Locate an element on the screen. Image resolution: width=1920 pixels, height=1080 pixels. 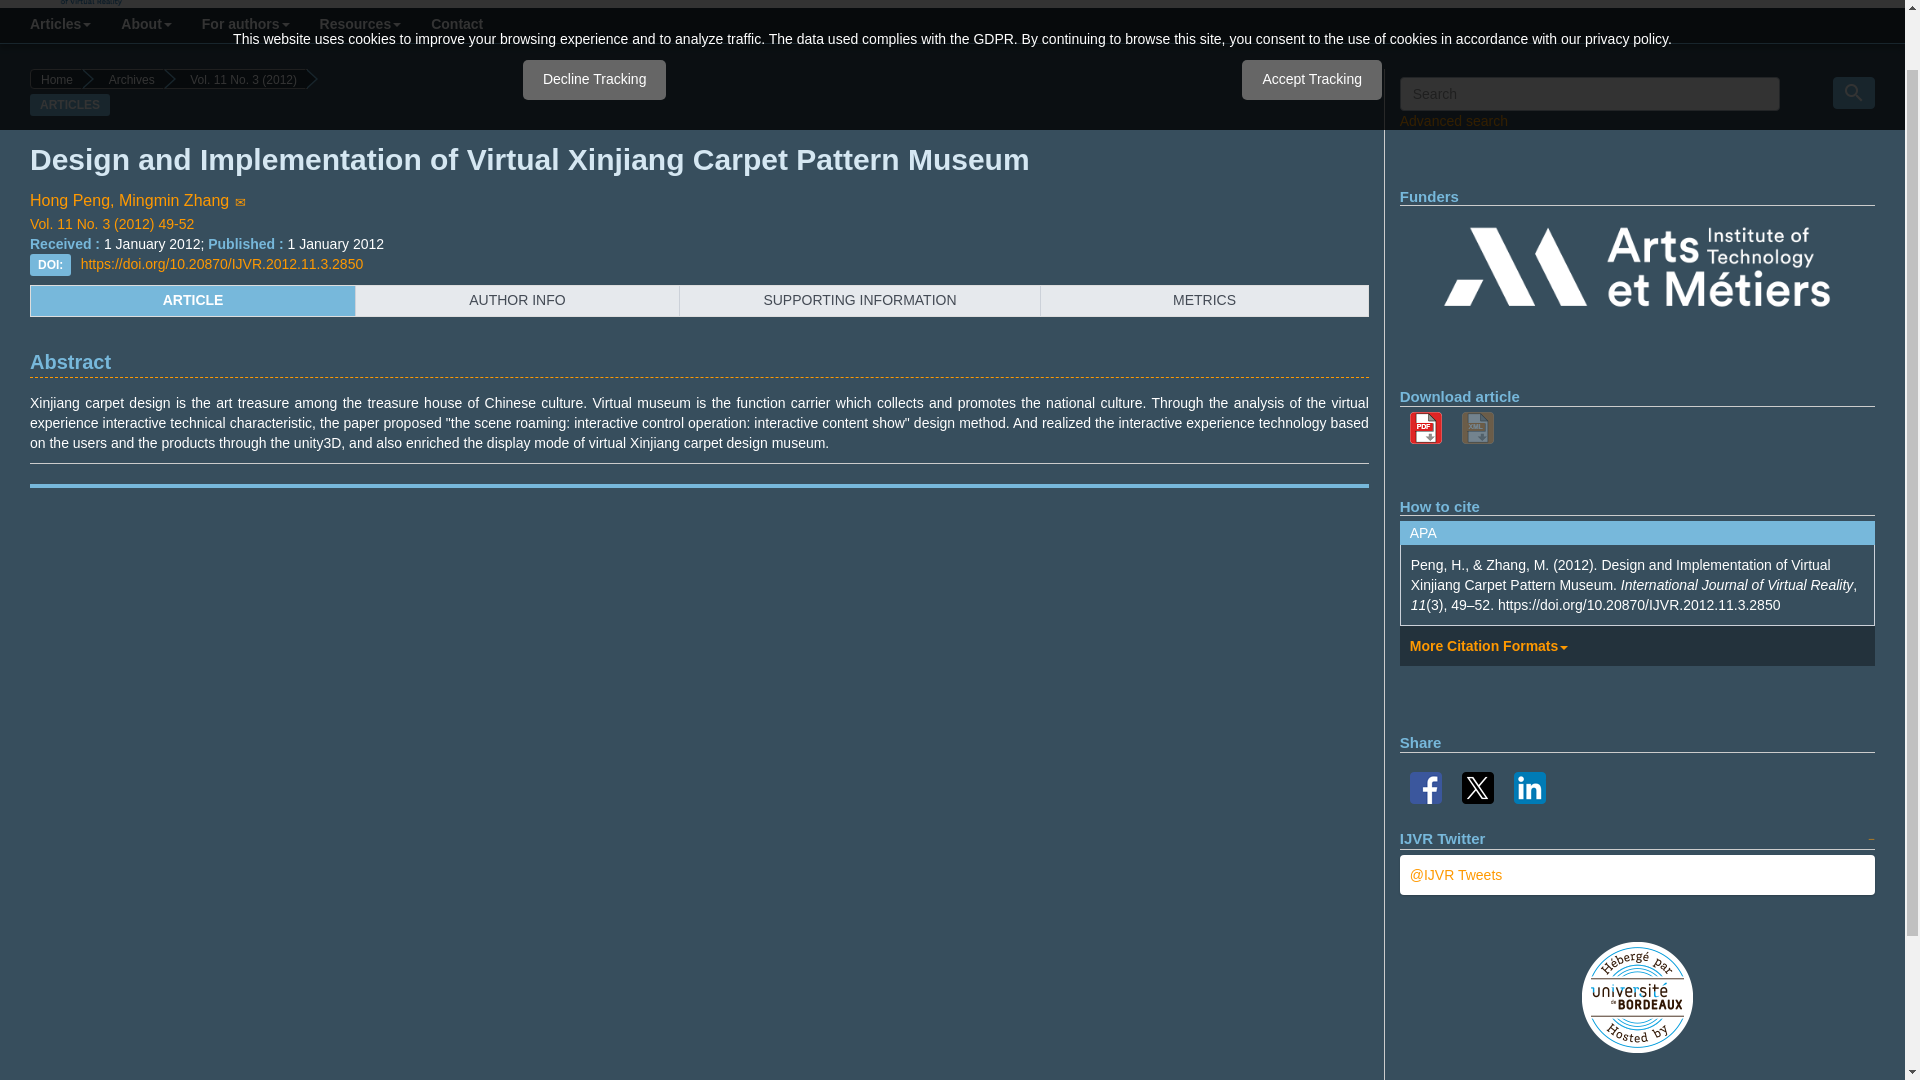
Home is located at coordinates (57, 78).